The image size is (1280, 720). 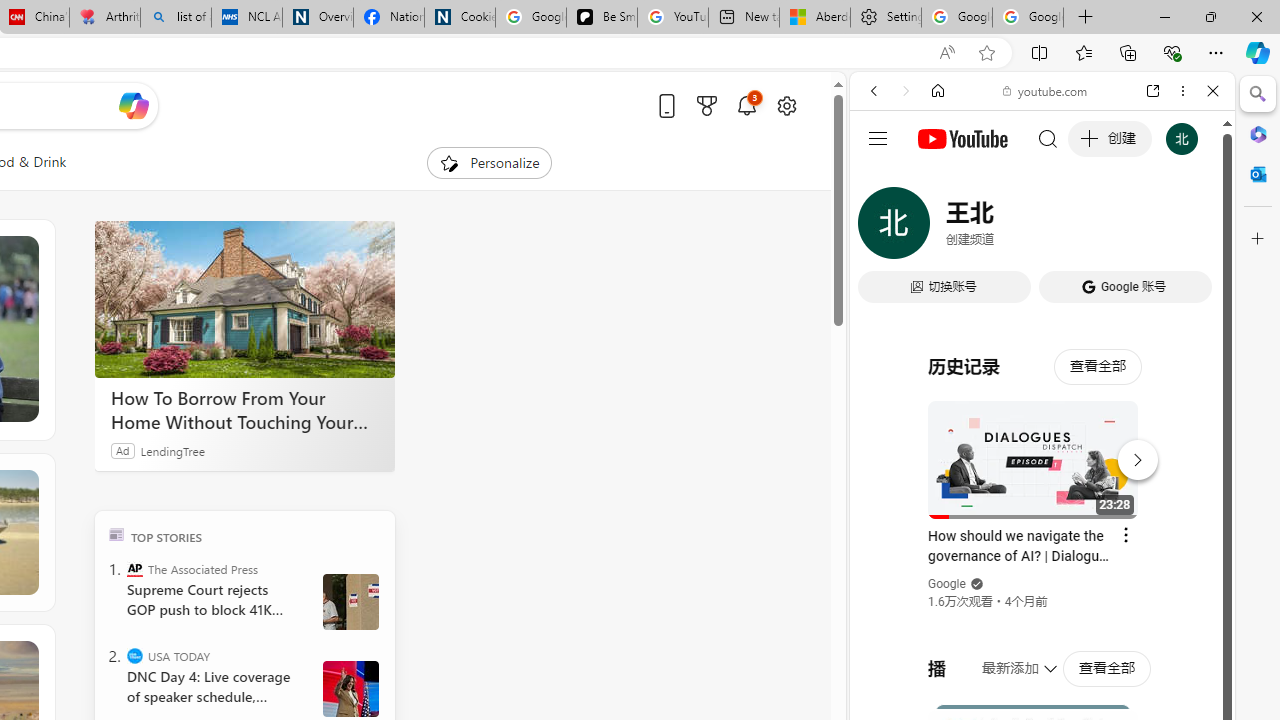 What do you see at coordinates (1258, 94) in the screenshot?
I see `Search` at bounding box center [1258, 94].